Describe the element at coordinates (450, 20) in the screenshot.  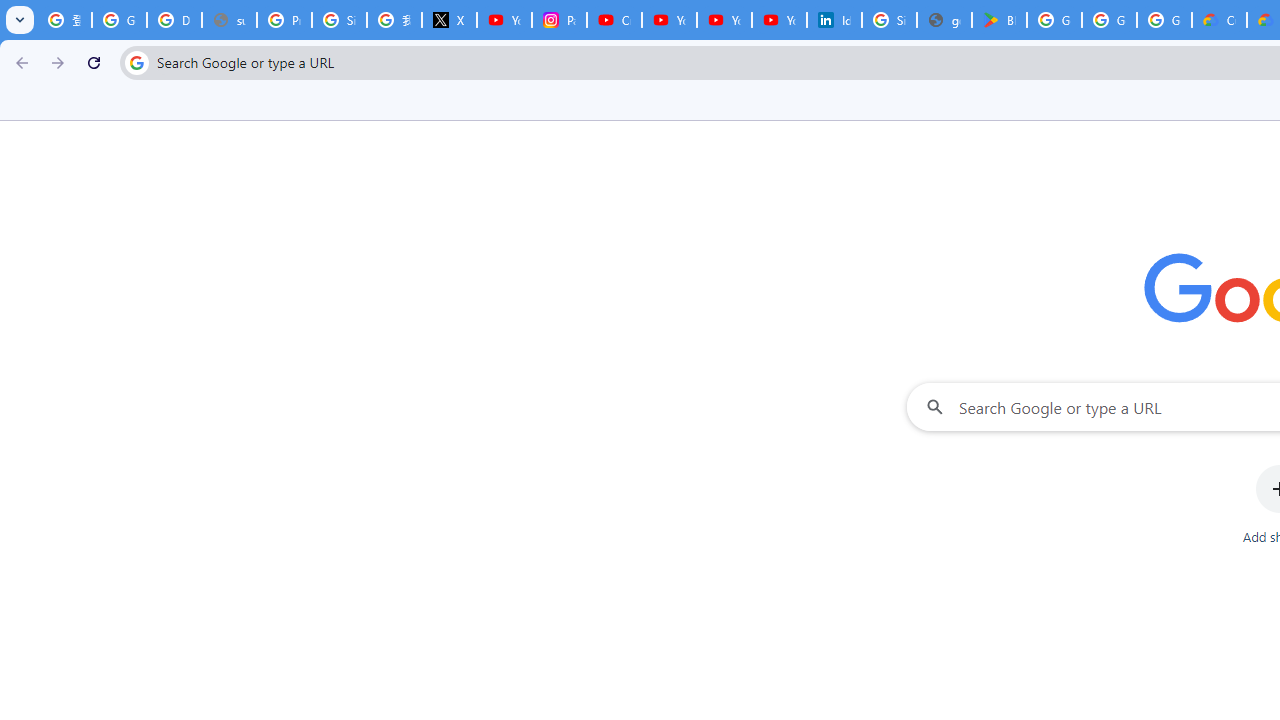
I see `X` at that location.